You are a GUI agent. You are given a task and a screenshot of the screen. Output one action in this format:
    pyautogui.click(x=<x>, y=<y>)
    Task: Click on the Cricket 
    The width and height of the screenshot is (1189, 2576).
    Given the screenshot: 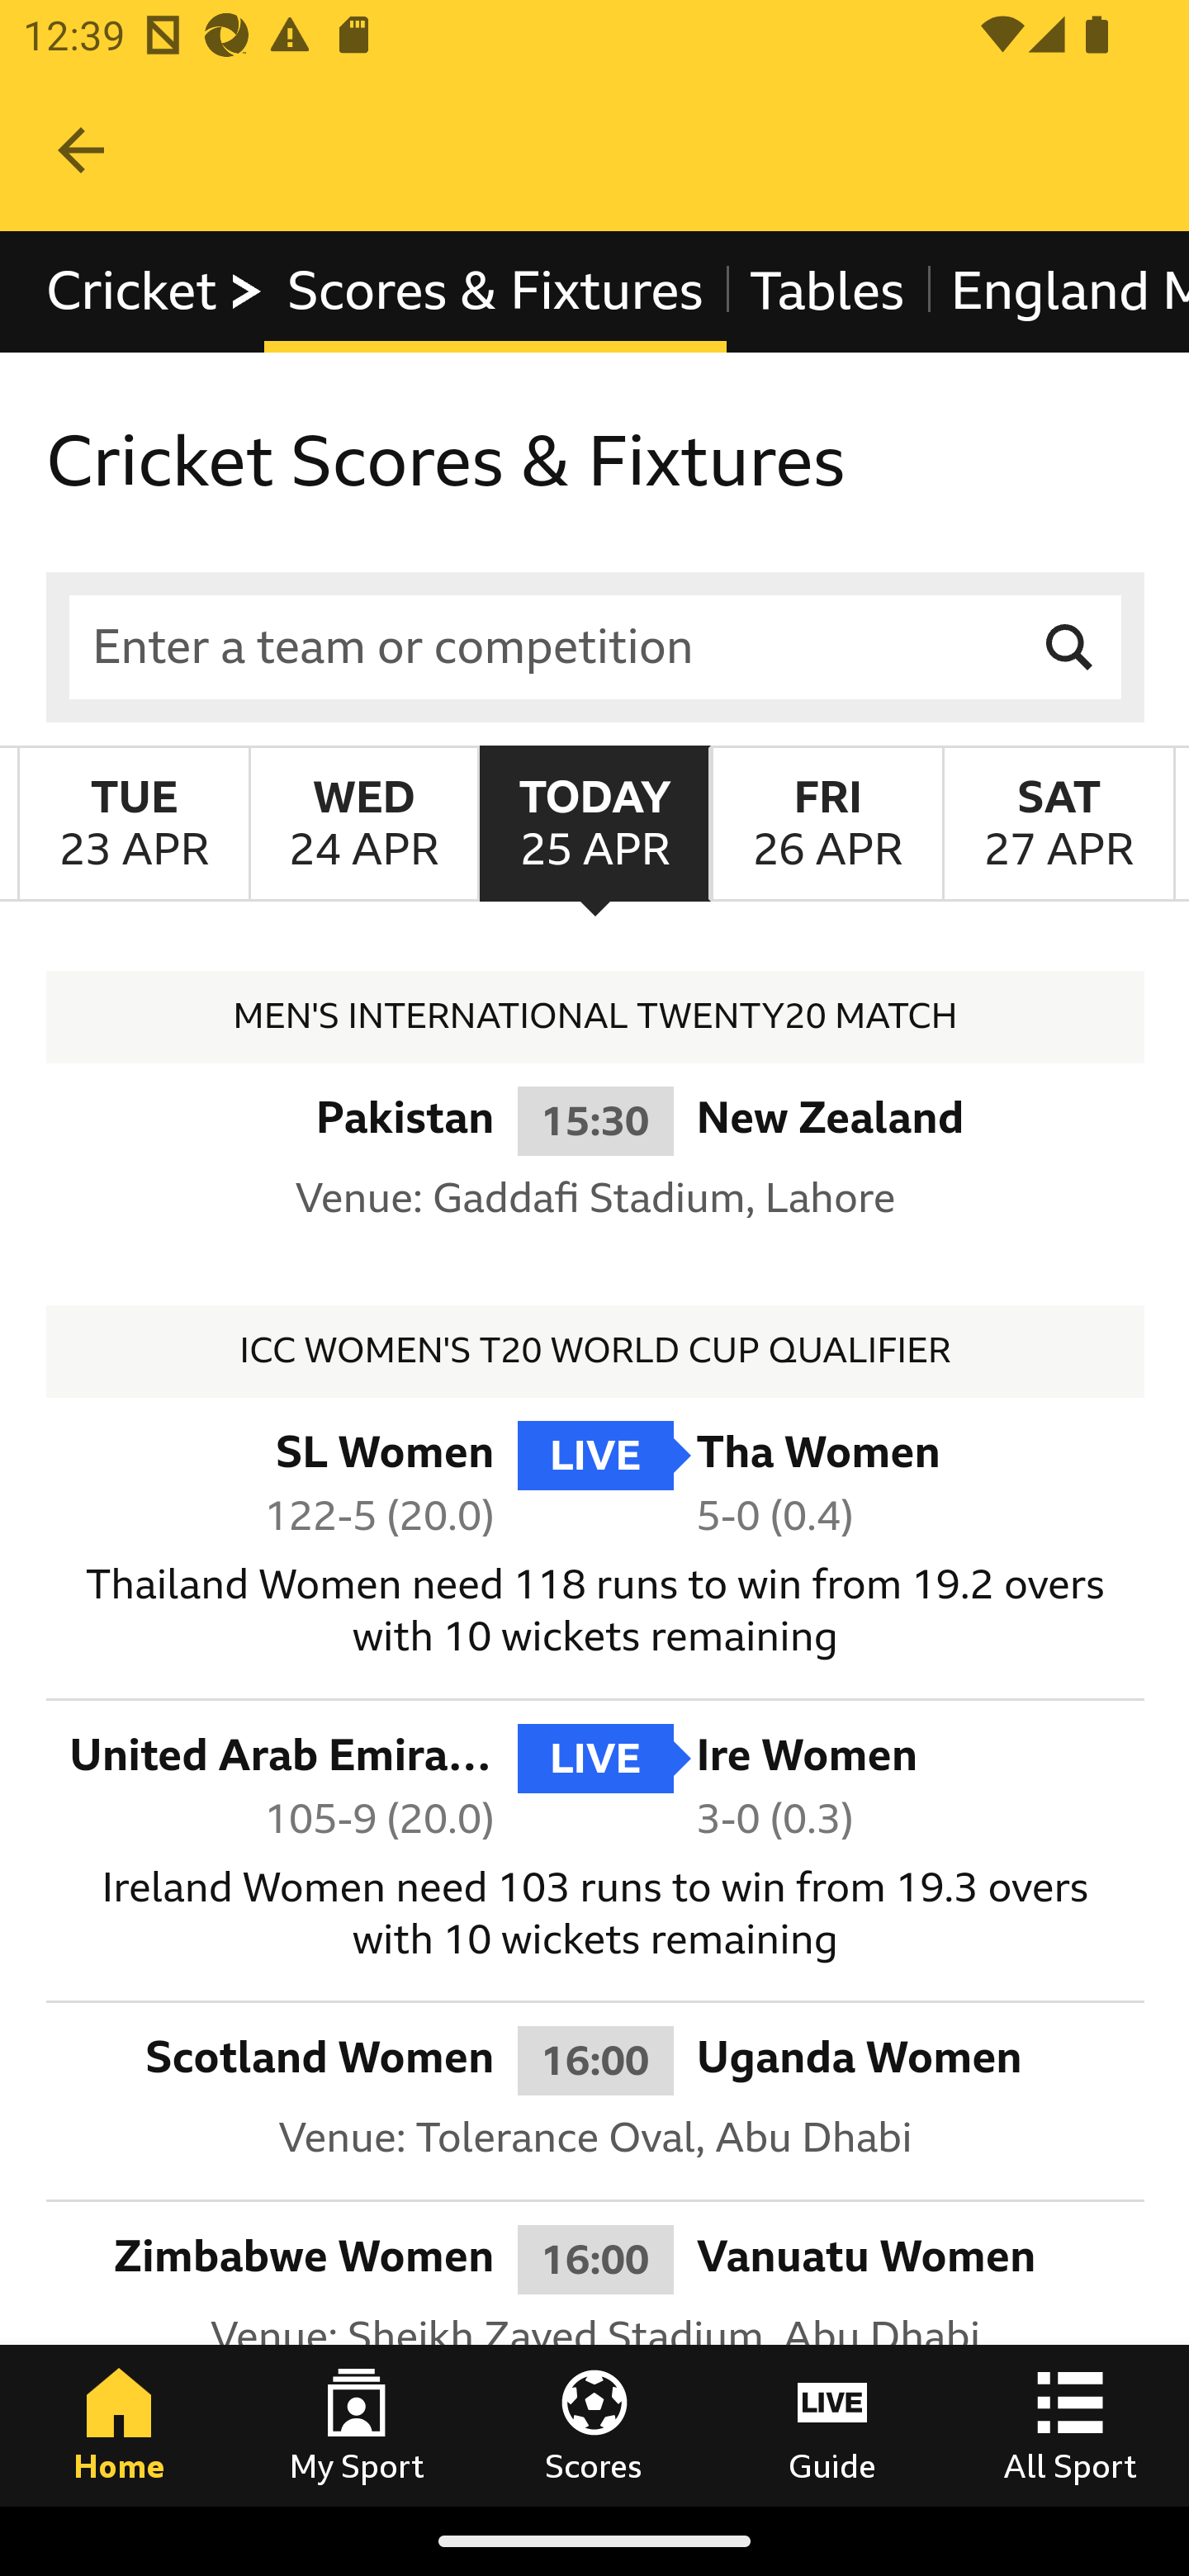 What is the action you would take?
    pyautogui.click(x=156, y=292)
    